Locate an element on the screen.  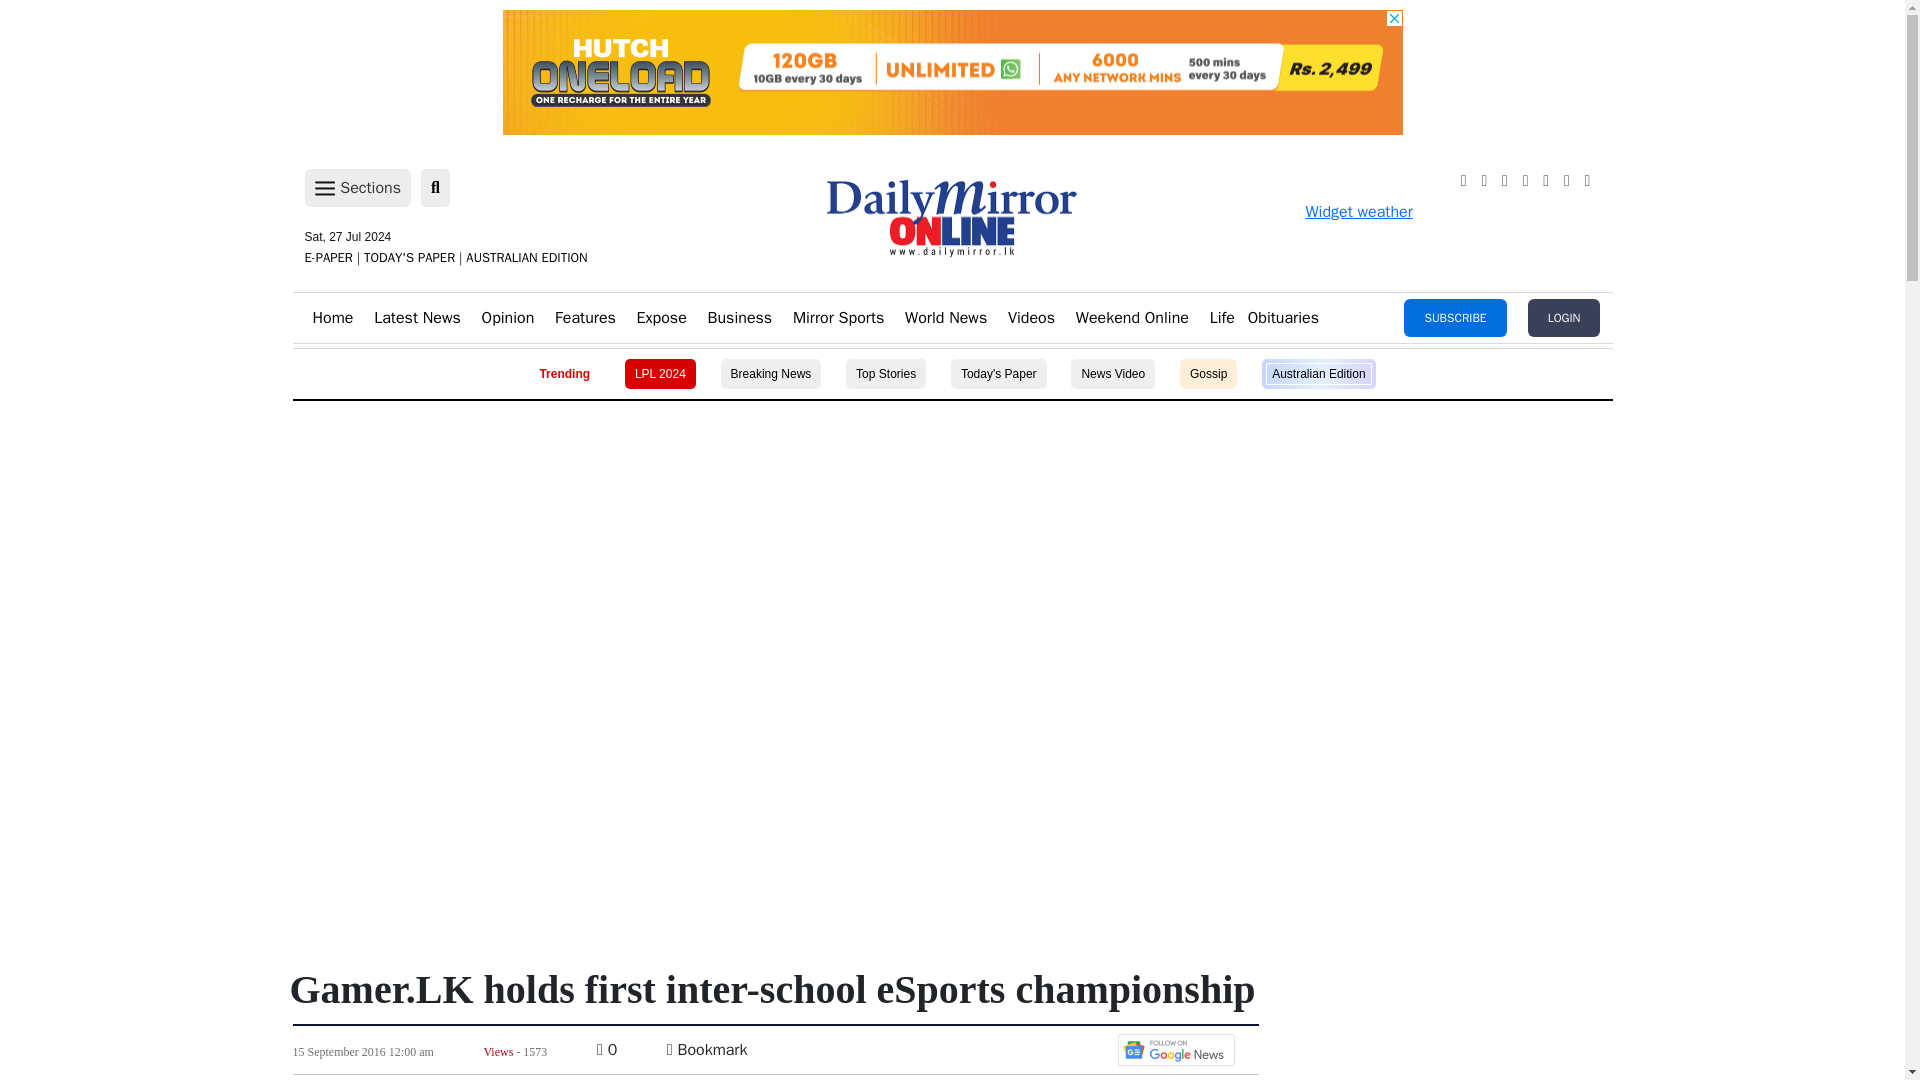
3rd party ad content is located at coordinates (951, 72).